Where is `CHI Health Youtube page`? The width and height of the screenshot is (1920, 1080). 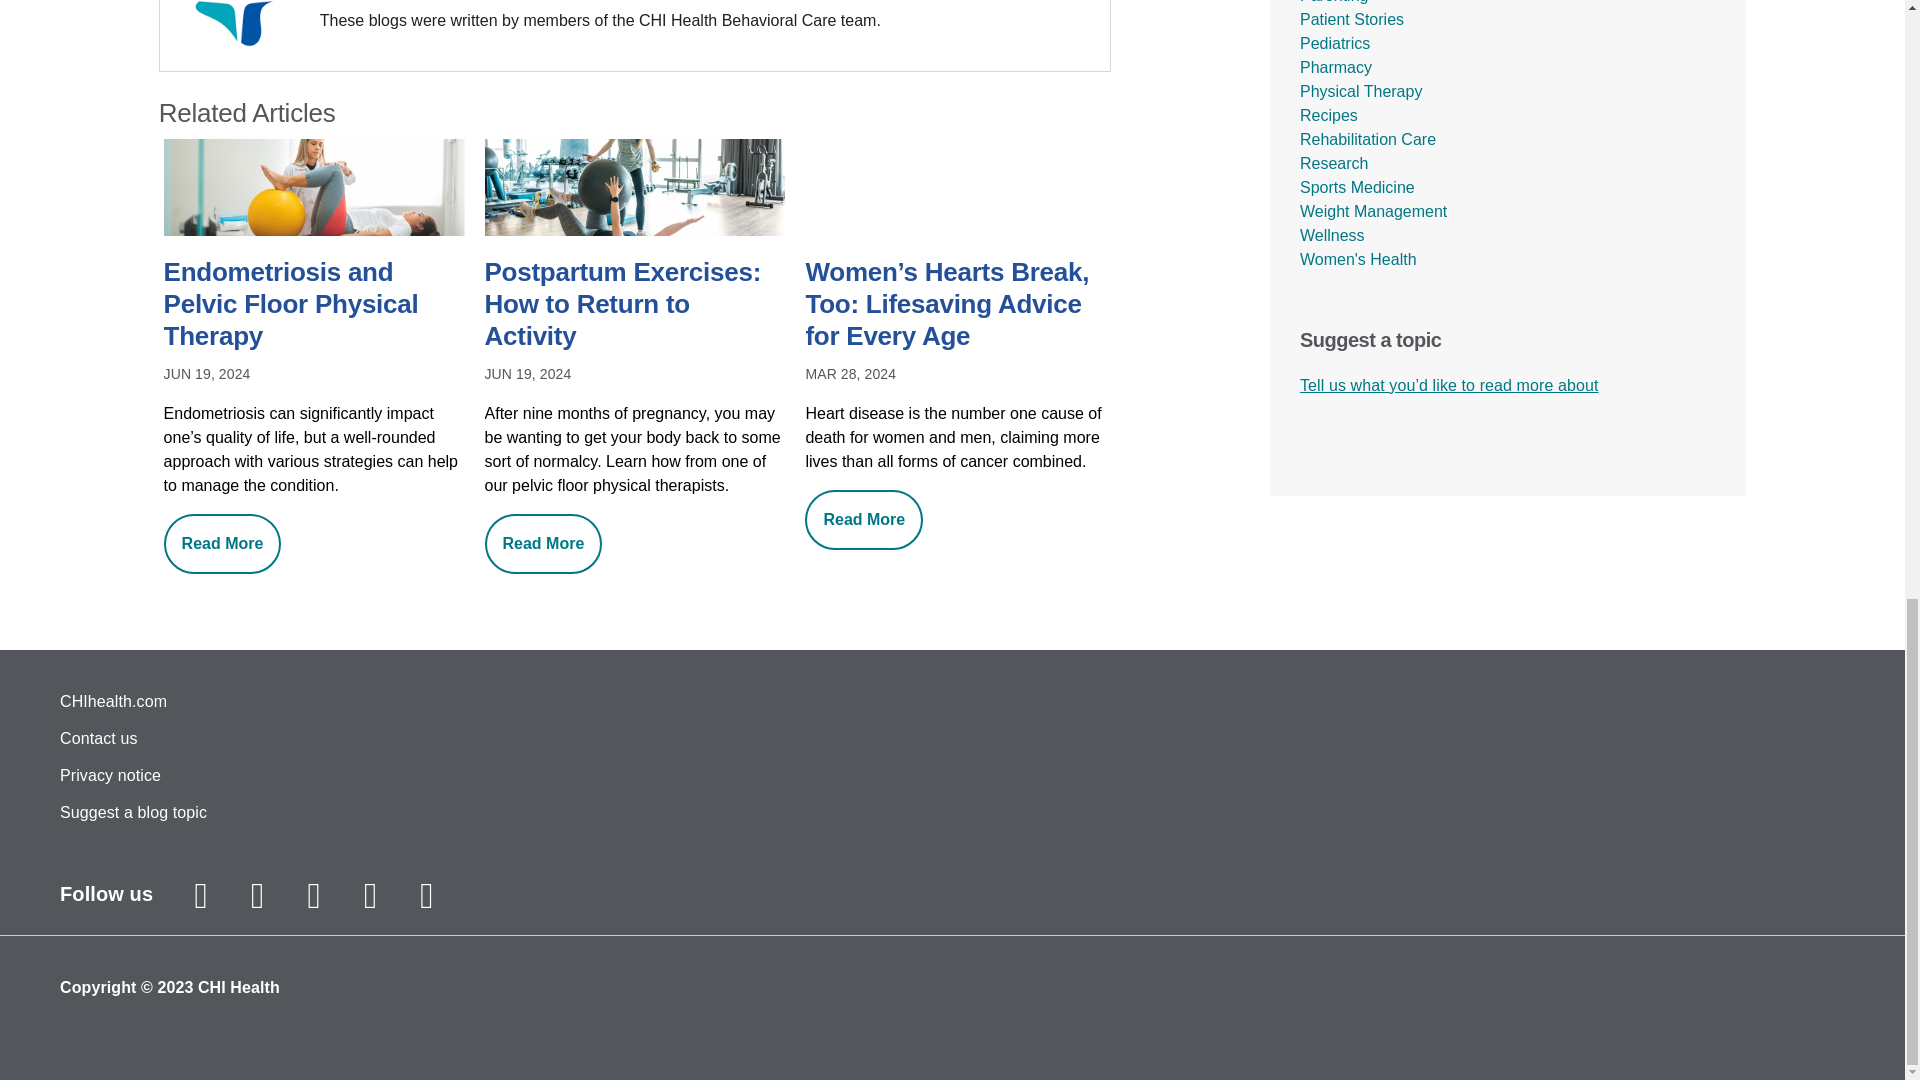 CHI Health Youtube page is located at coordinates (369, 896).